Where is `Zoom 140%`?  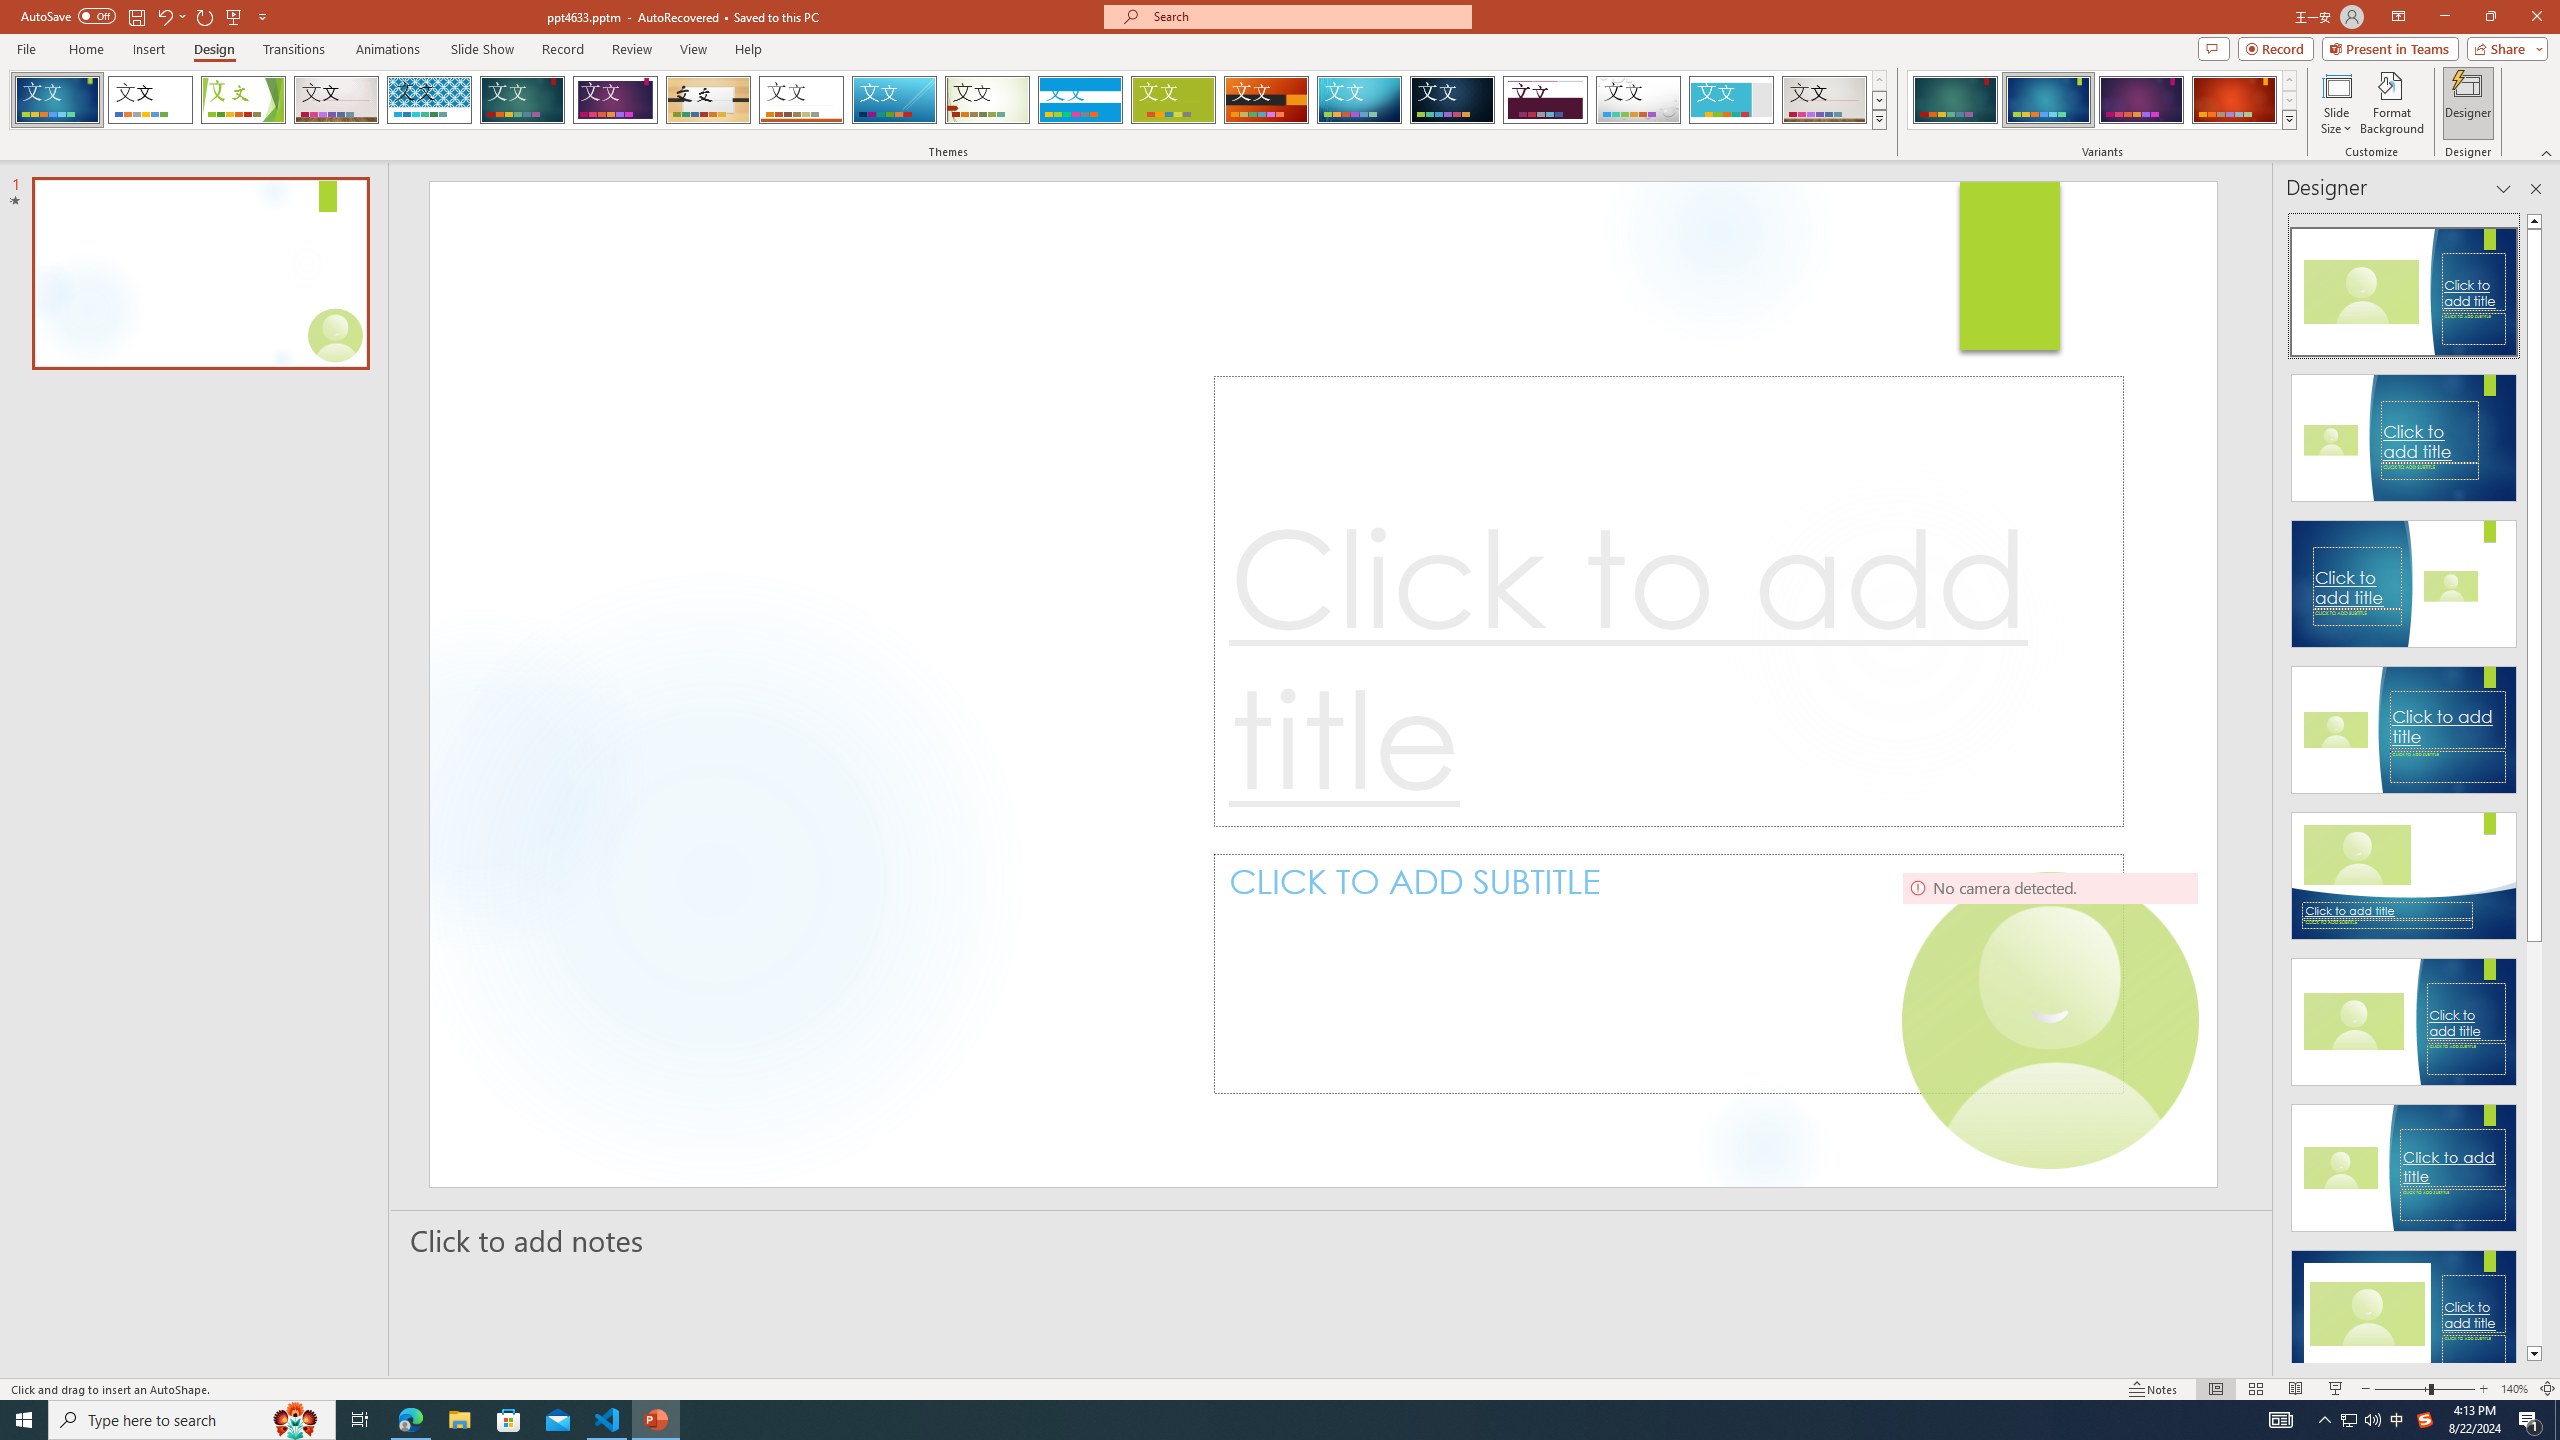
Zoom 140% is located at coordinates (2514, 1389).